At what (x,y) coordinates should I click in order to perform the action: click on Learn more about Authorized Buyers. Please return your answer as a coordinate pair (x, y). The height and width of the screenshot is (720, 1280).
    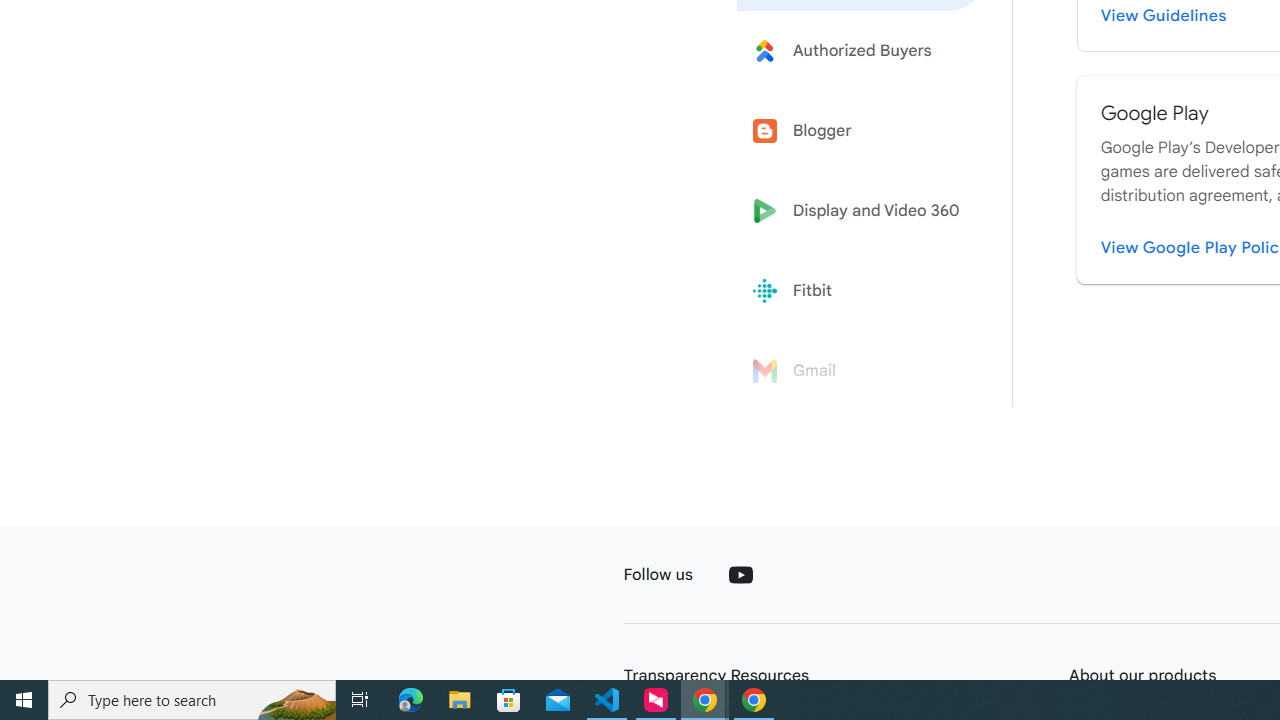
    Looking at the image, I should click on (862, 50).